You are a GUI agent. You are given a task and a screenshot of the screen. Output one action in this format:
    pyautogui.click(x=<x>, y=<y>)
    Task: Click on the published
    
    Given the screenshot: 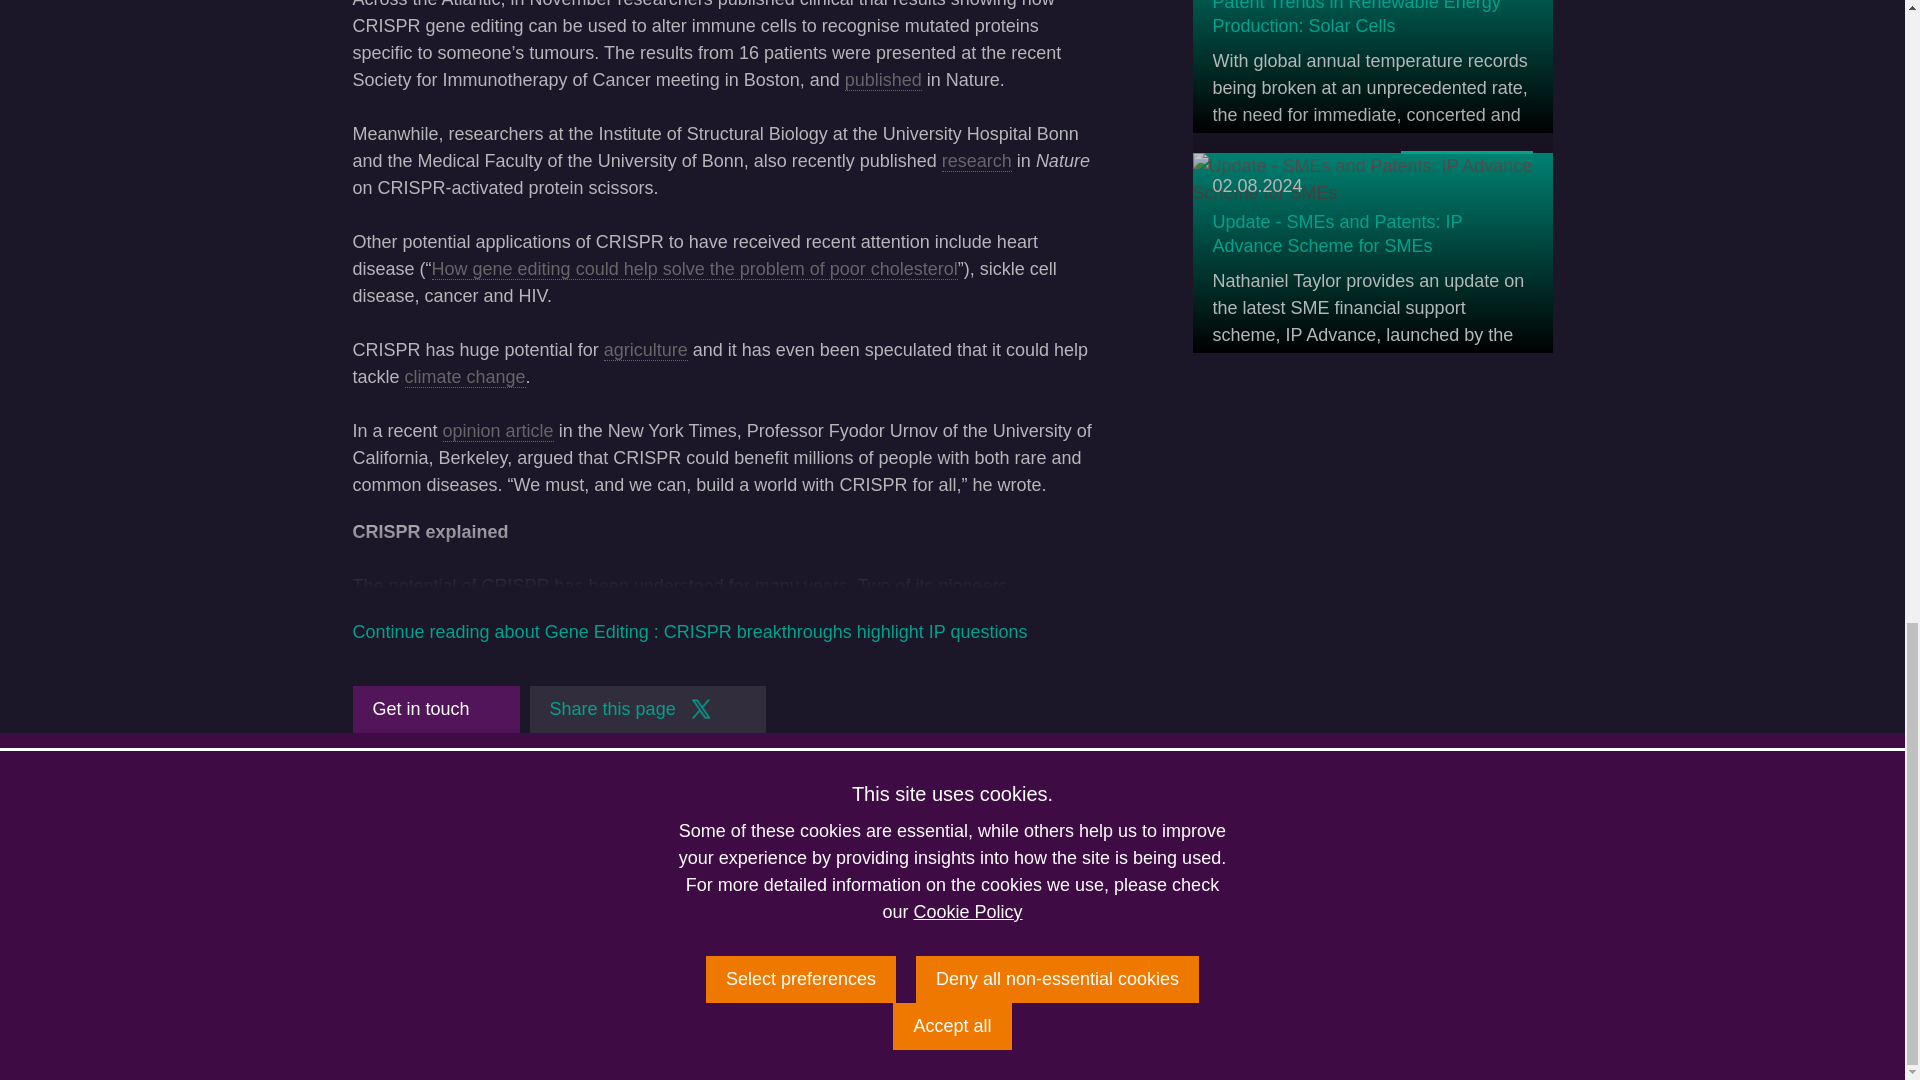 What is the action you would take?
    pyautogui.click(x=882, y=80)
    